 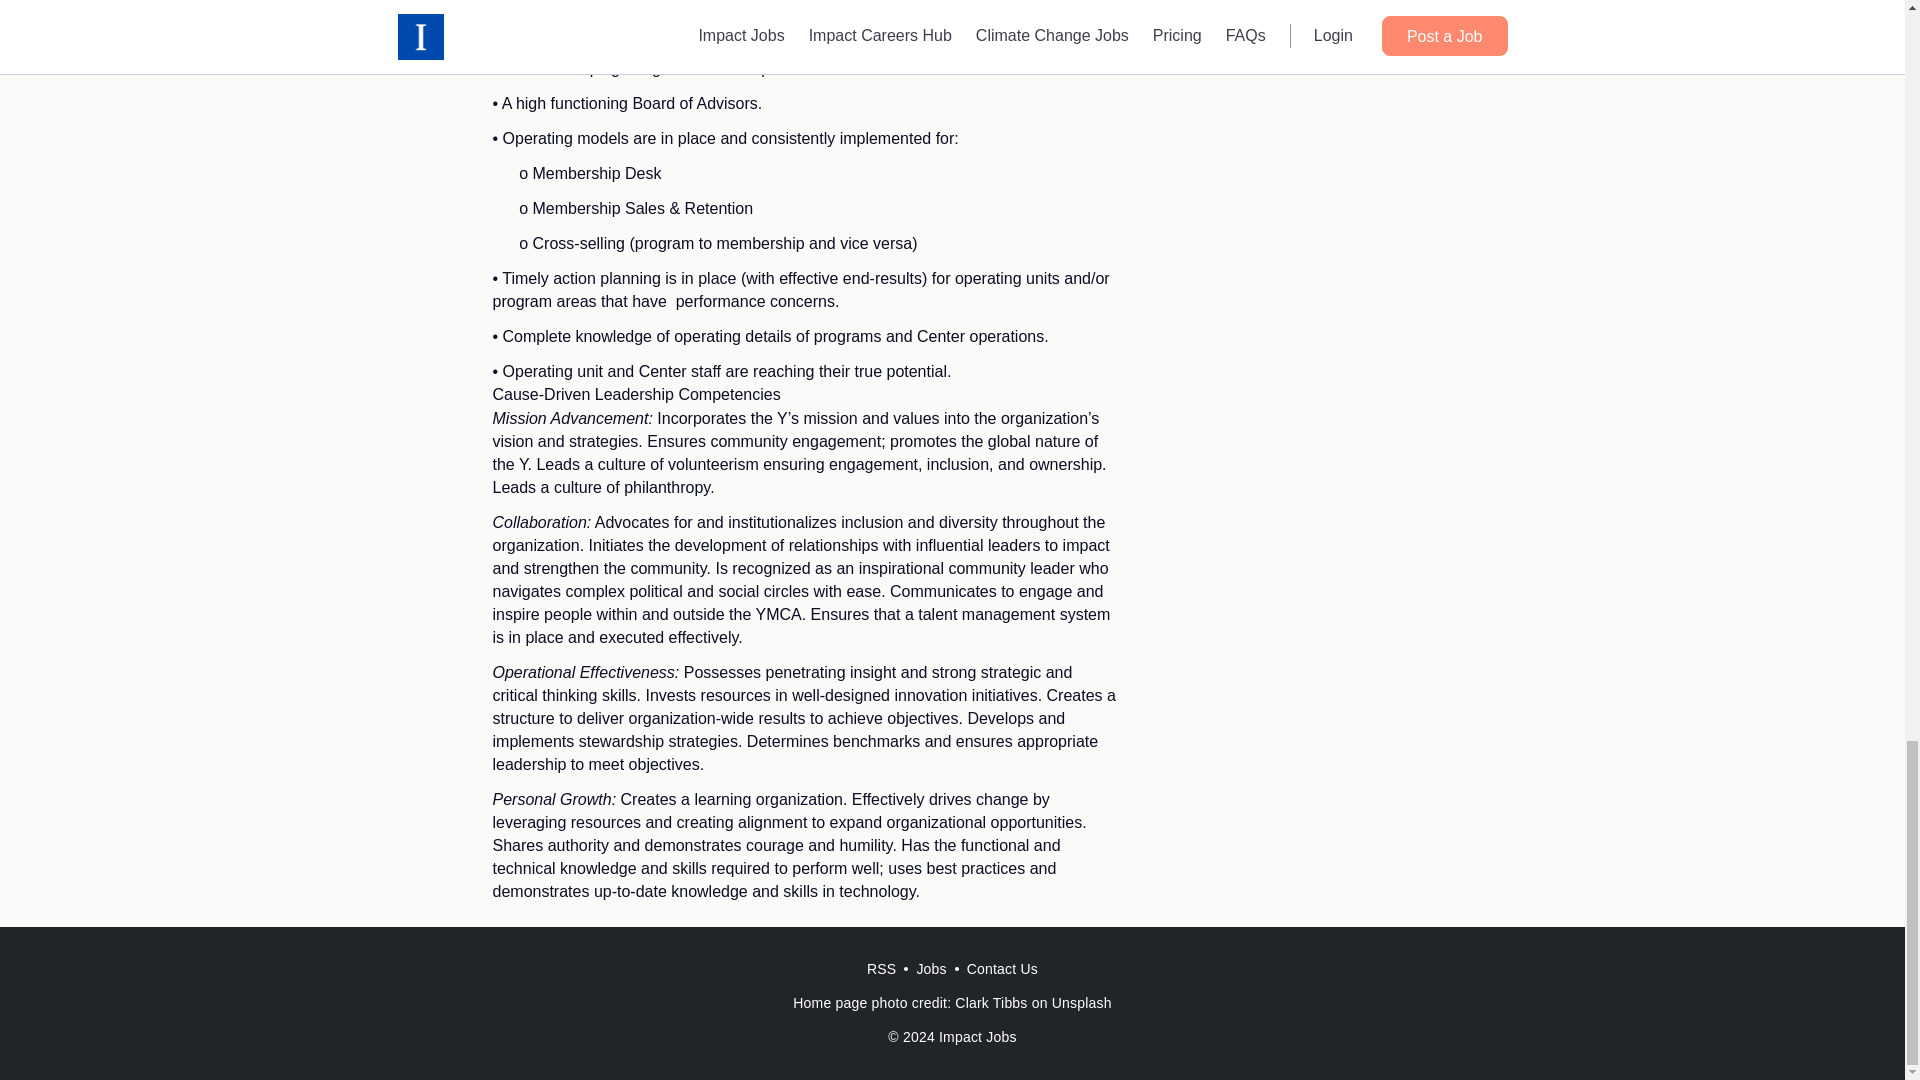 I want to click on Contact Us, so click(x=1002, y=969).